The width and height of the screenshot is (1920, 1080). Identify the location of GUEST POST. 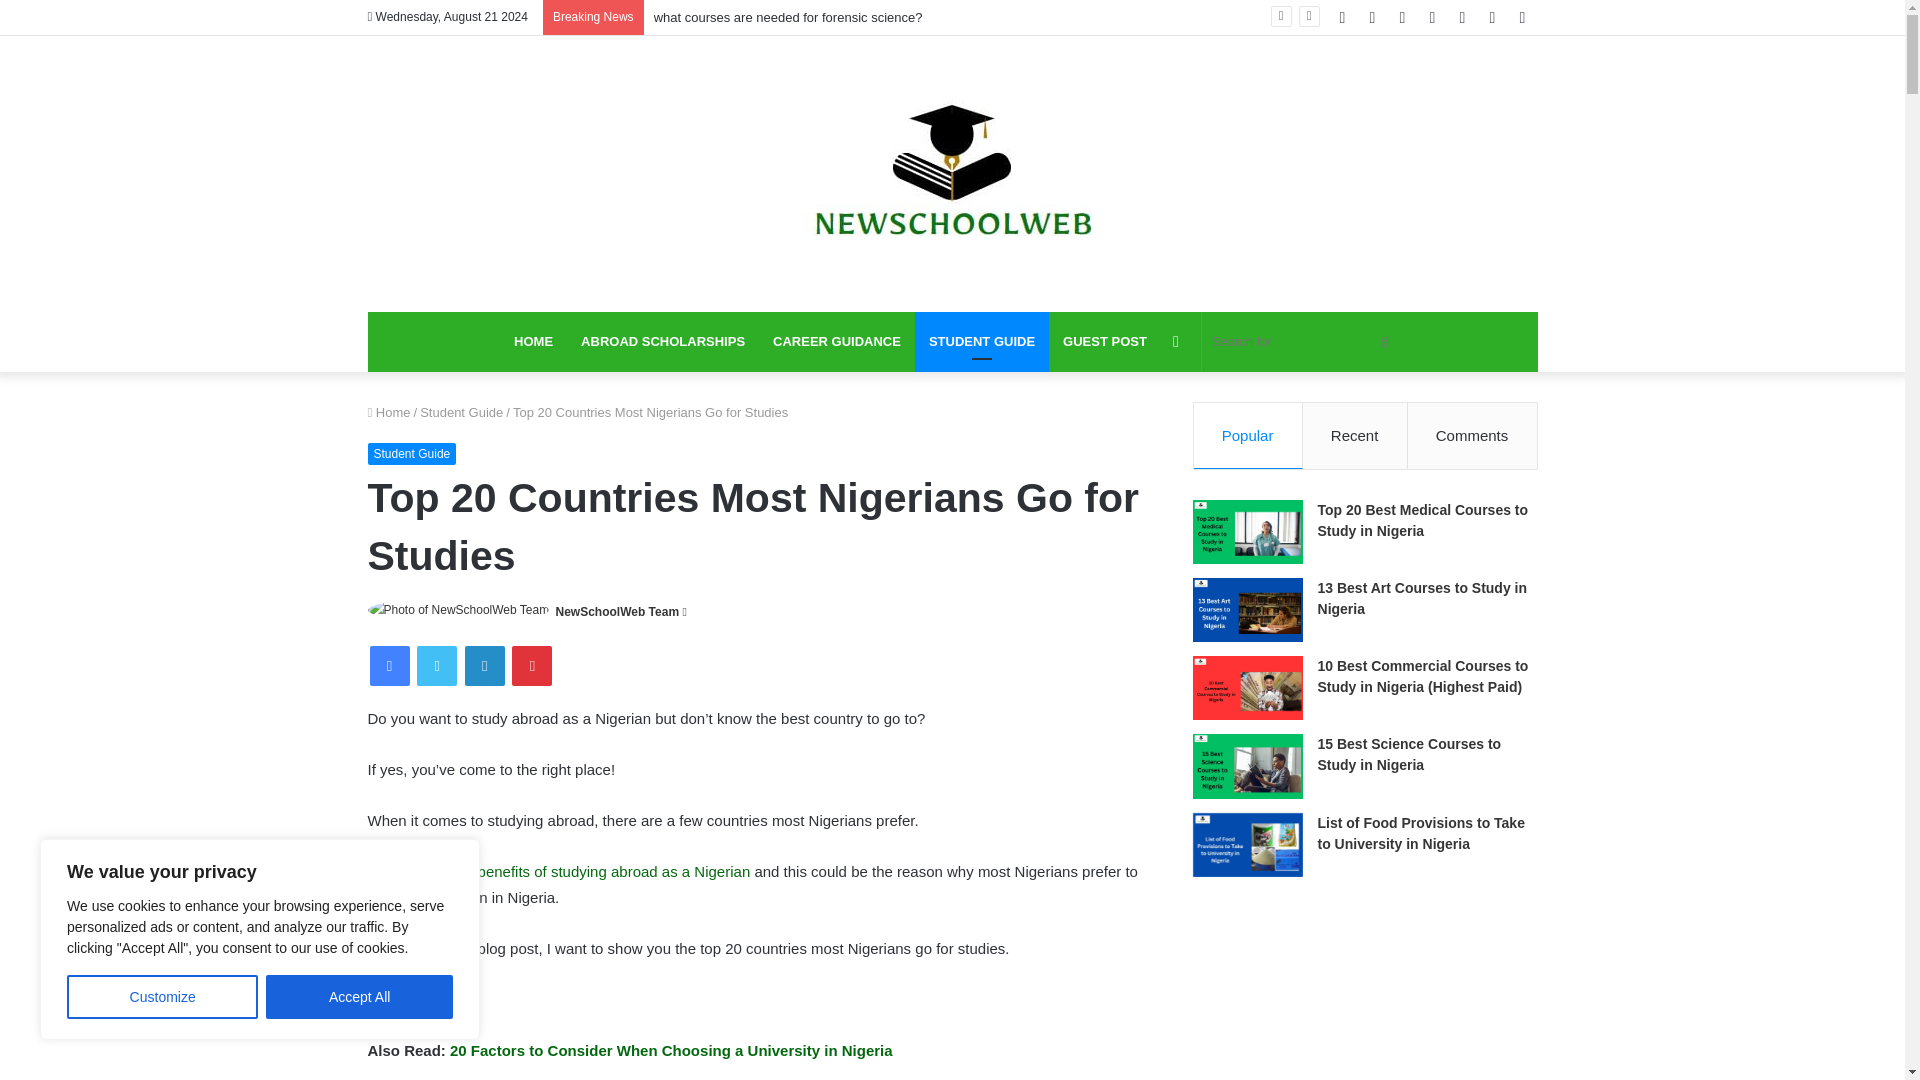
(1104, 342).